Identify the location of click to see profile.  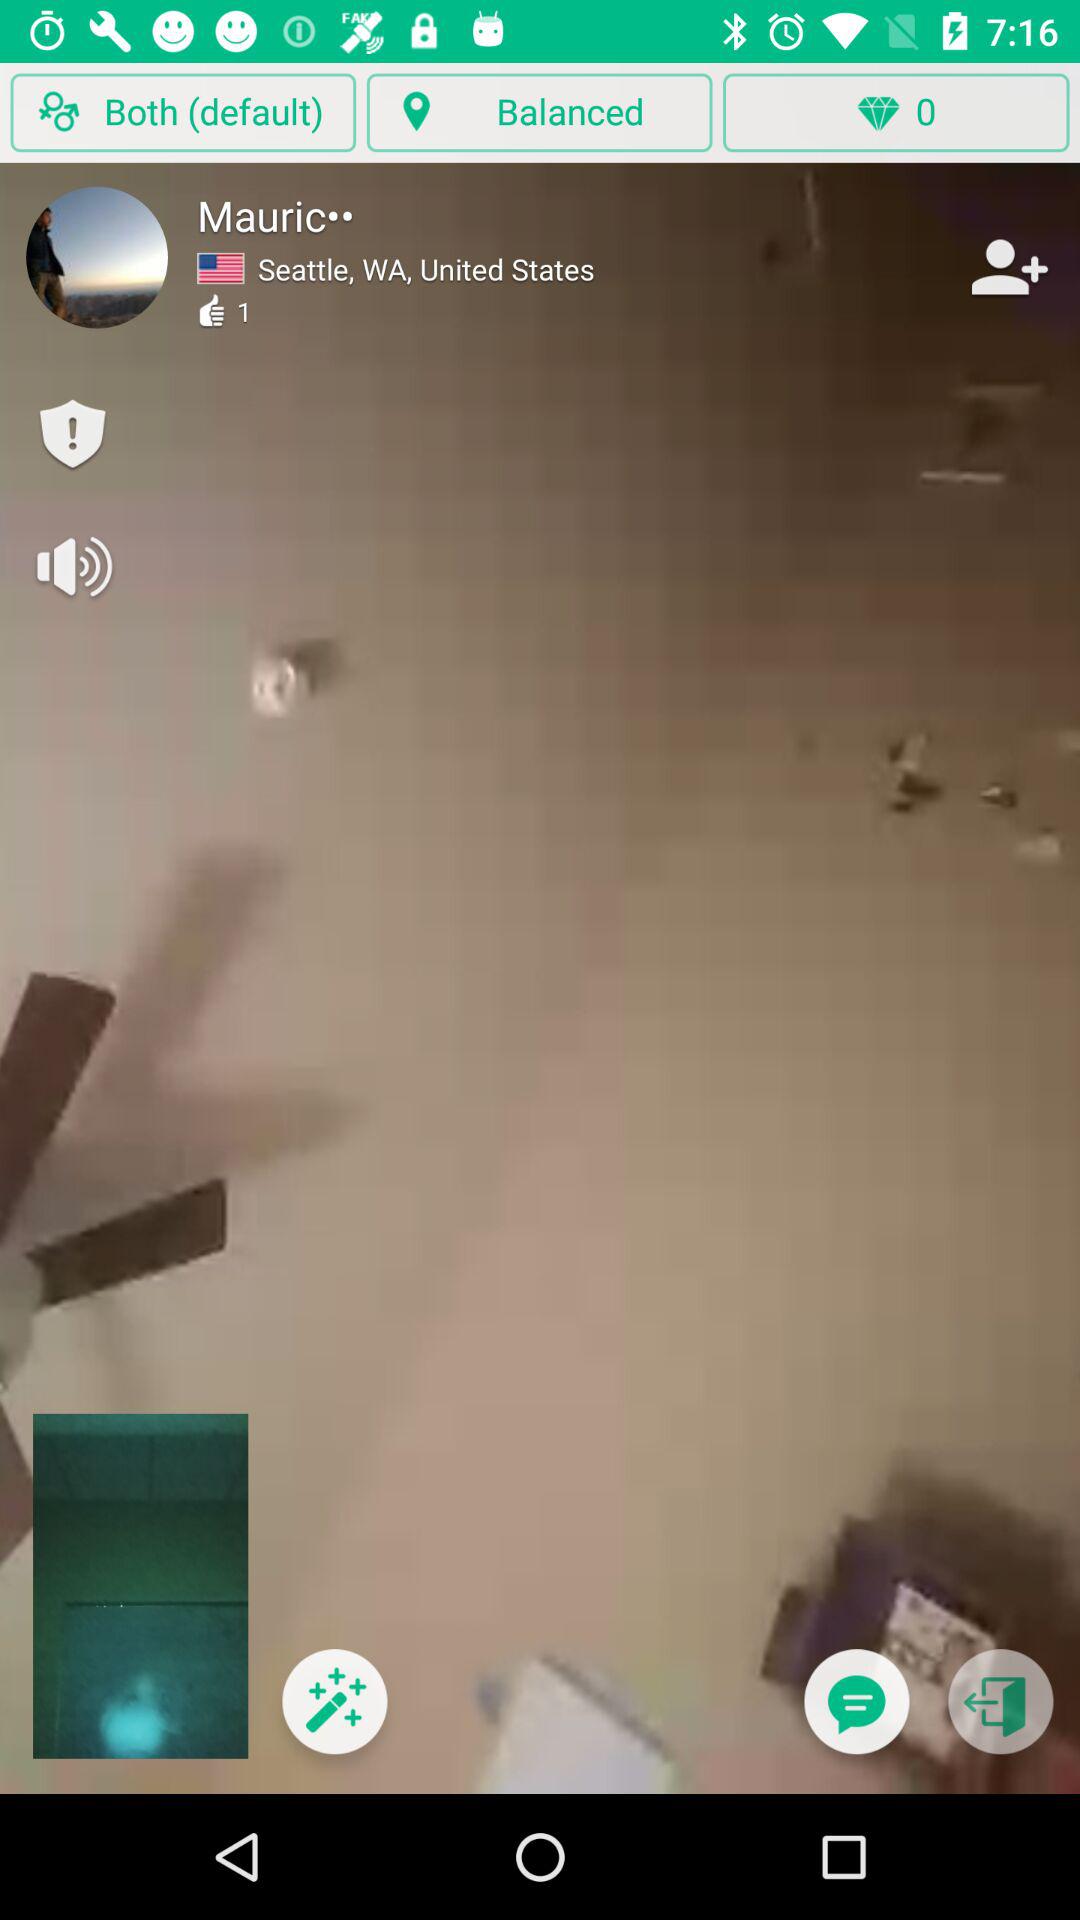
(97, 257).